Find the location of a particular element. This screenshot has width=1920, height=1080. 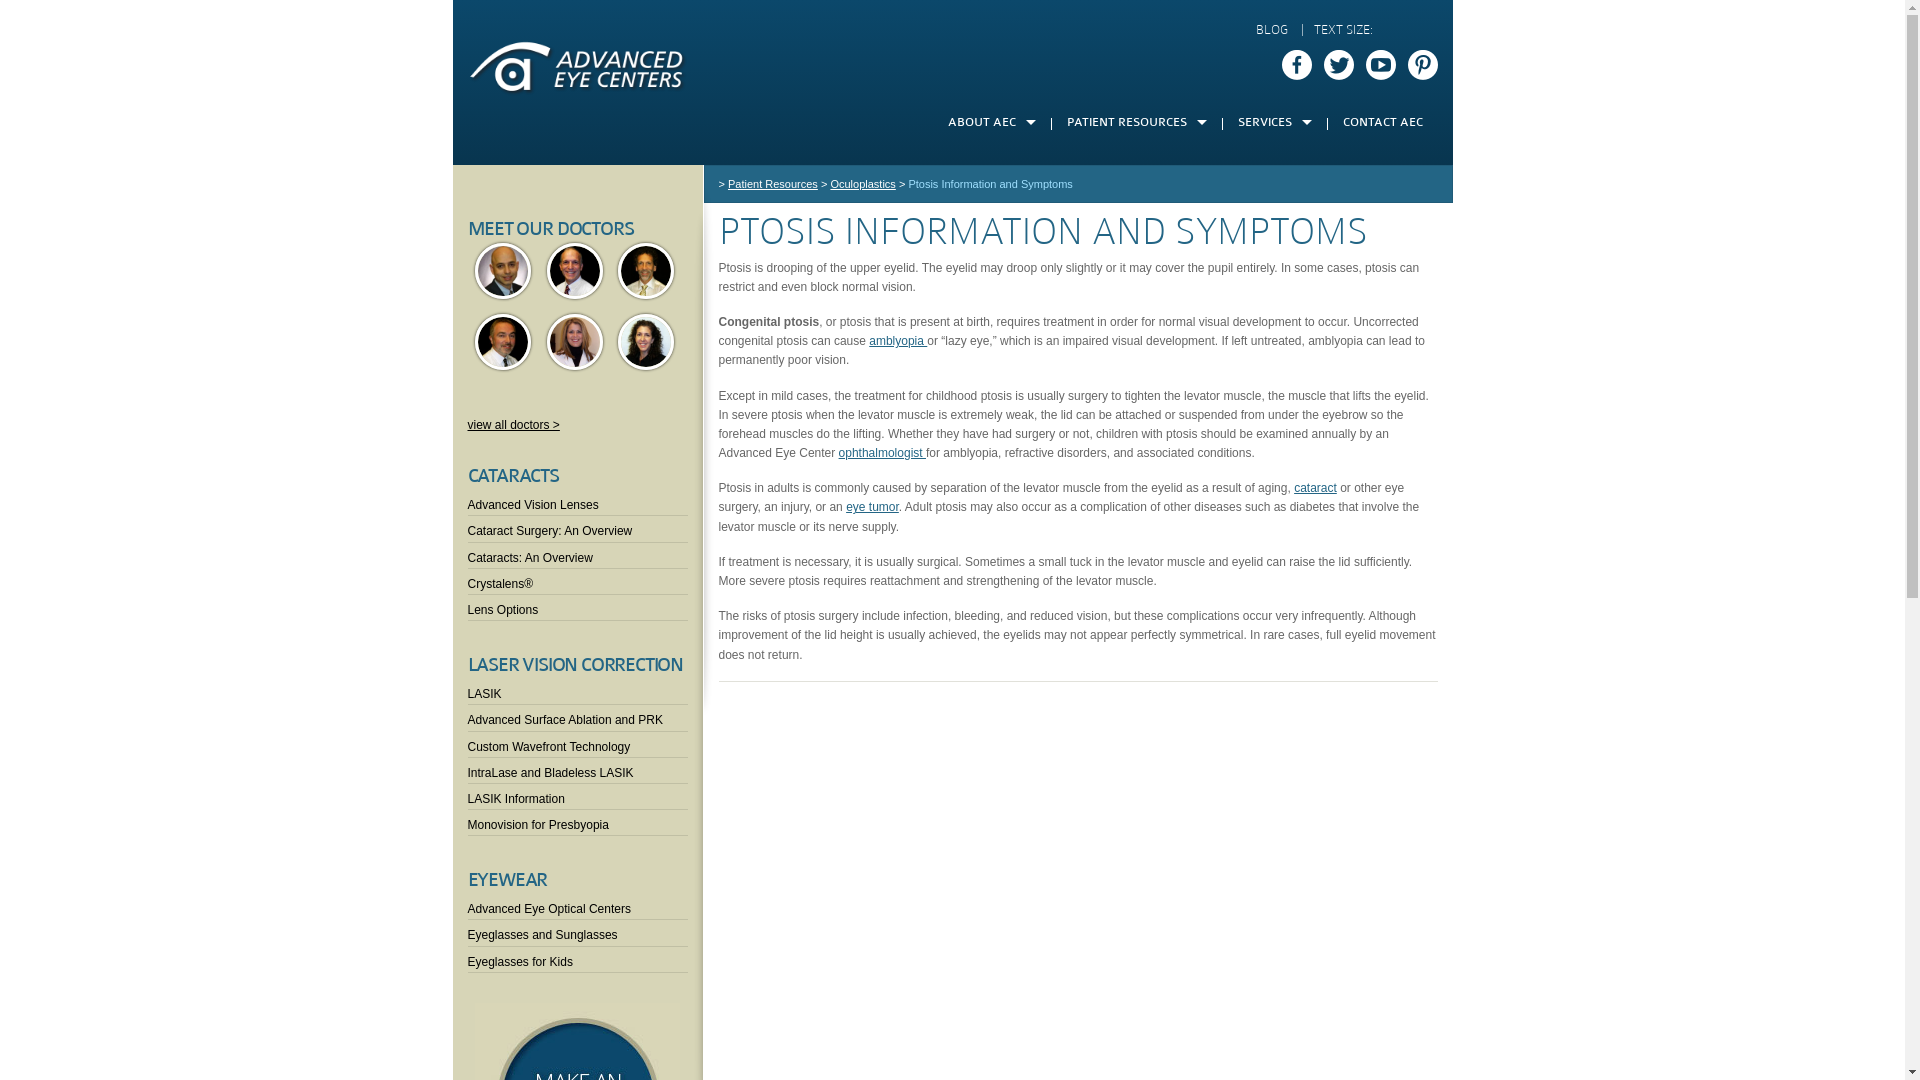

Lens Options is located at coordinates (578, 608).